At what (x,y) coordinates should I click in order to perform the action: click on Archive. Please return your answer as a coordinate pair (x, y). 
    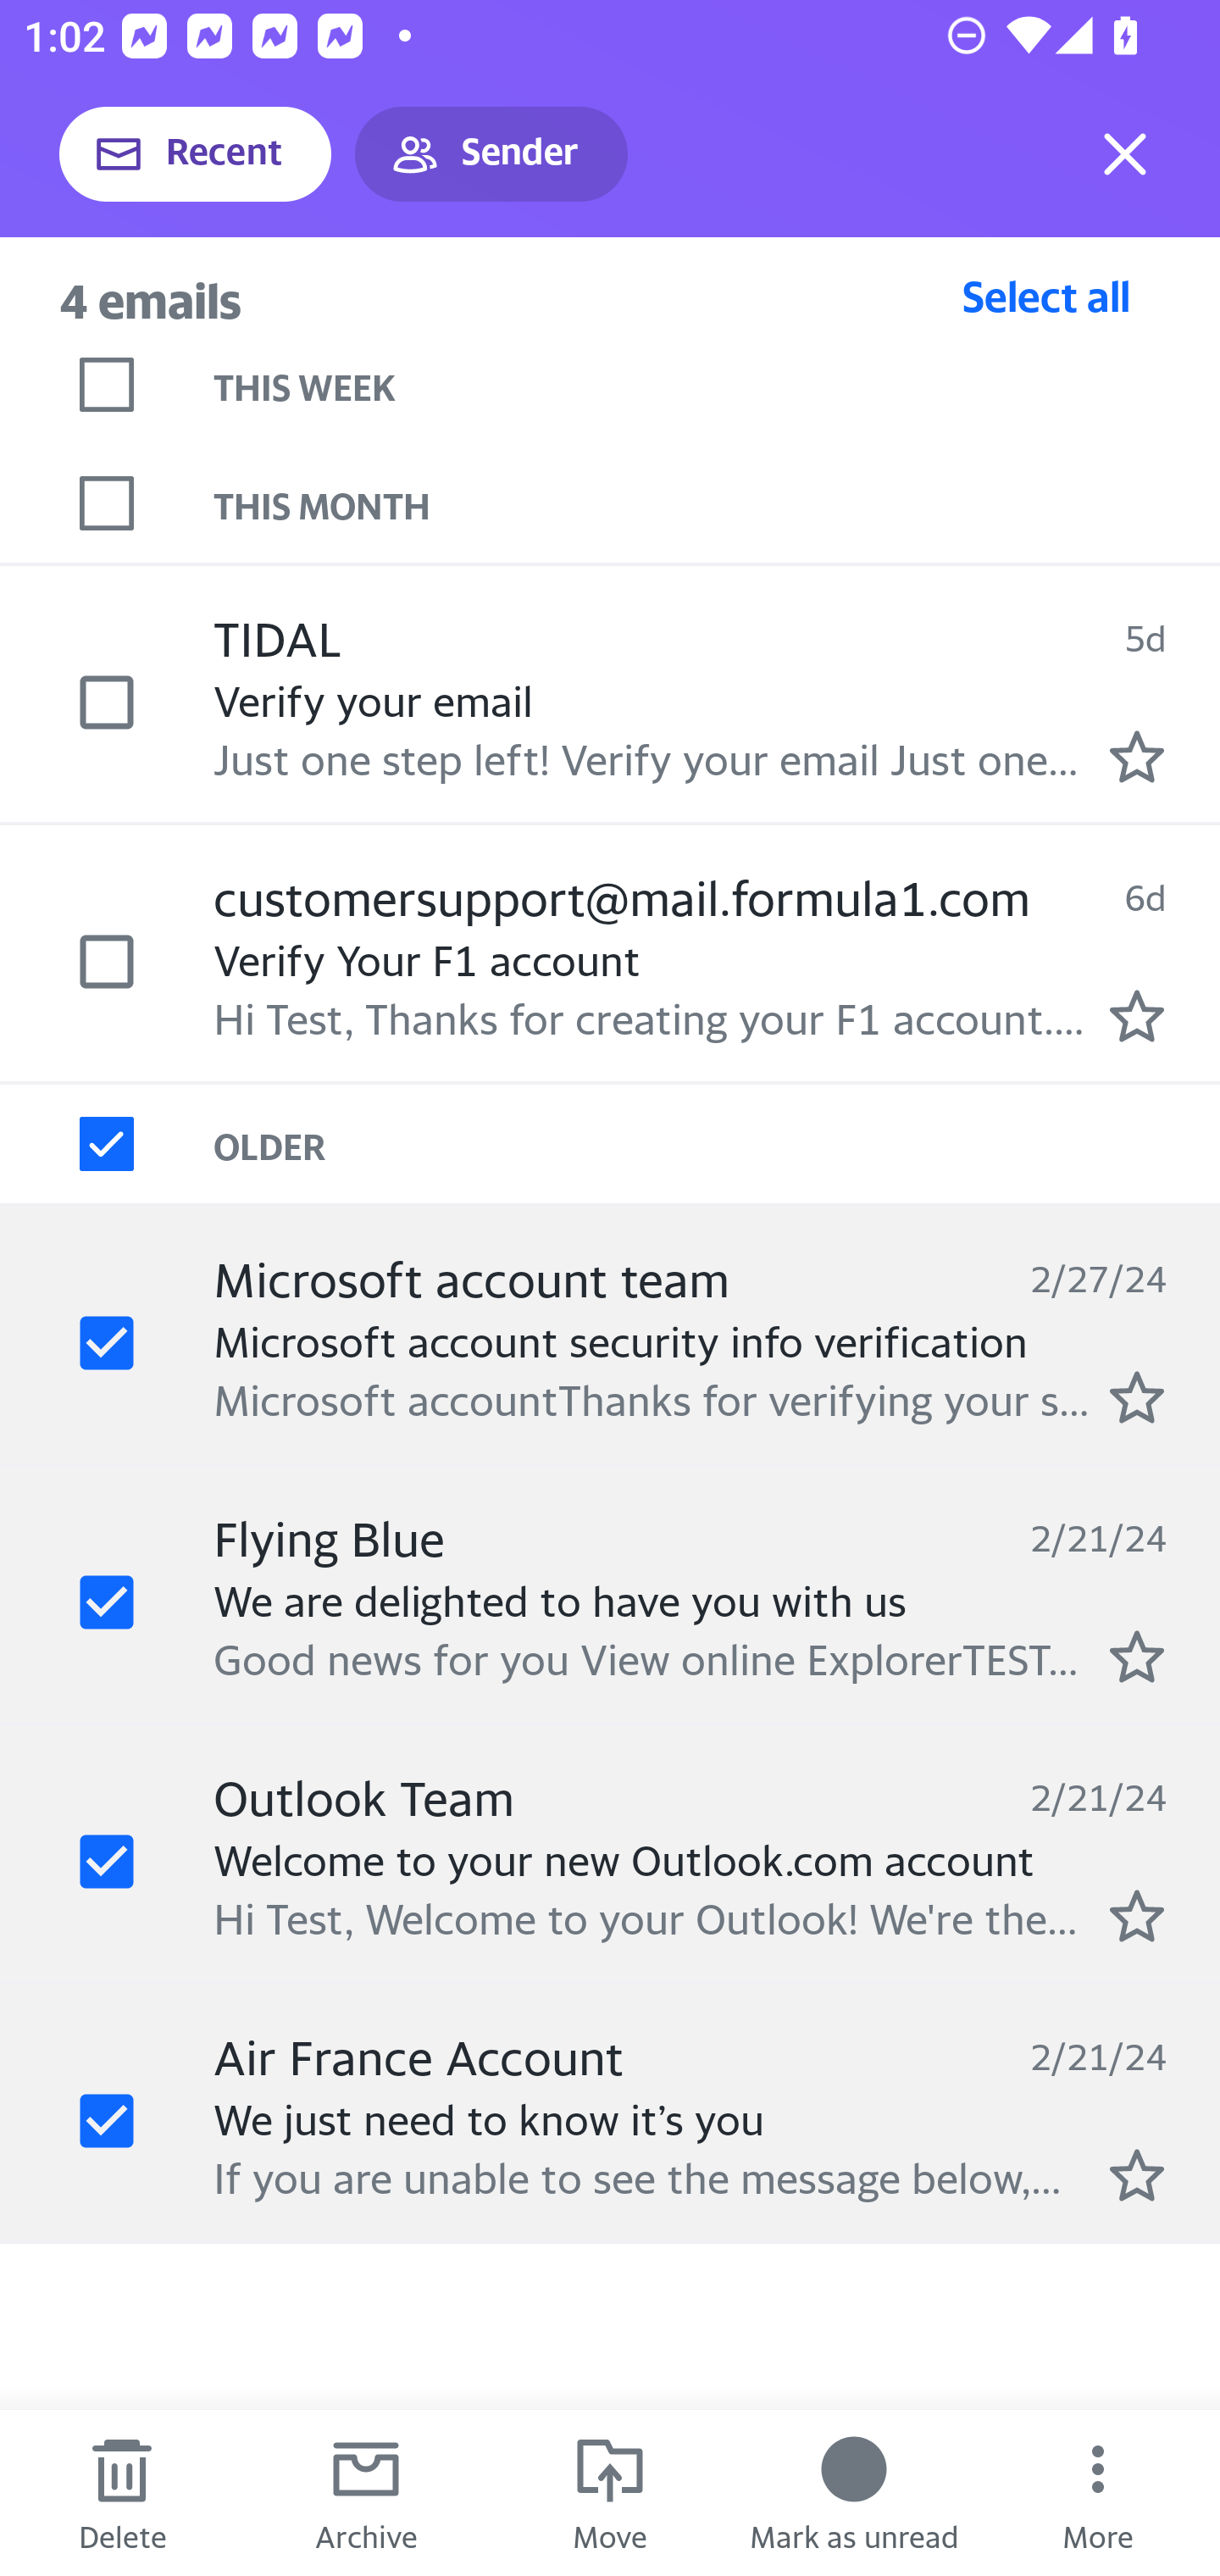
    Looking at the image, I should click on (366, 2493).